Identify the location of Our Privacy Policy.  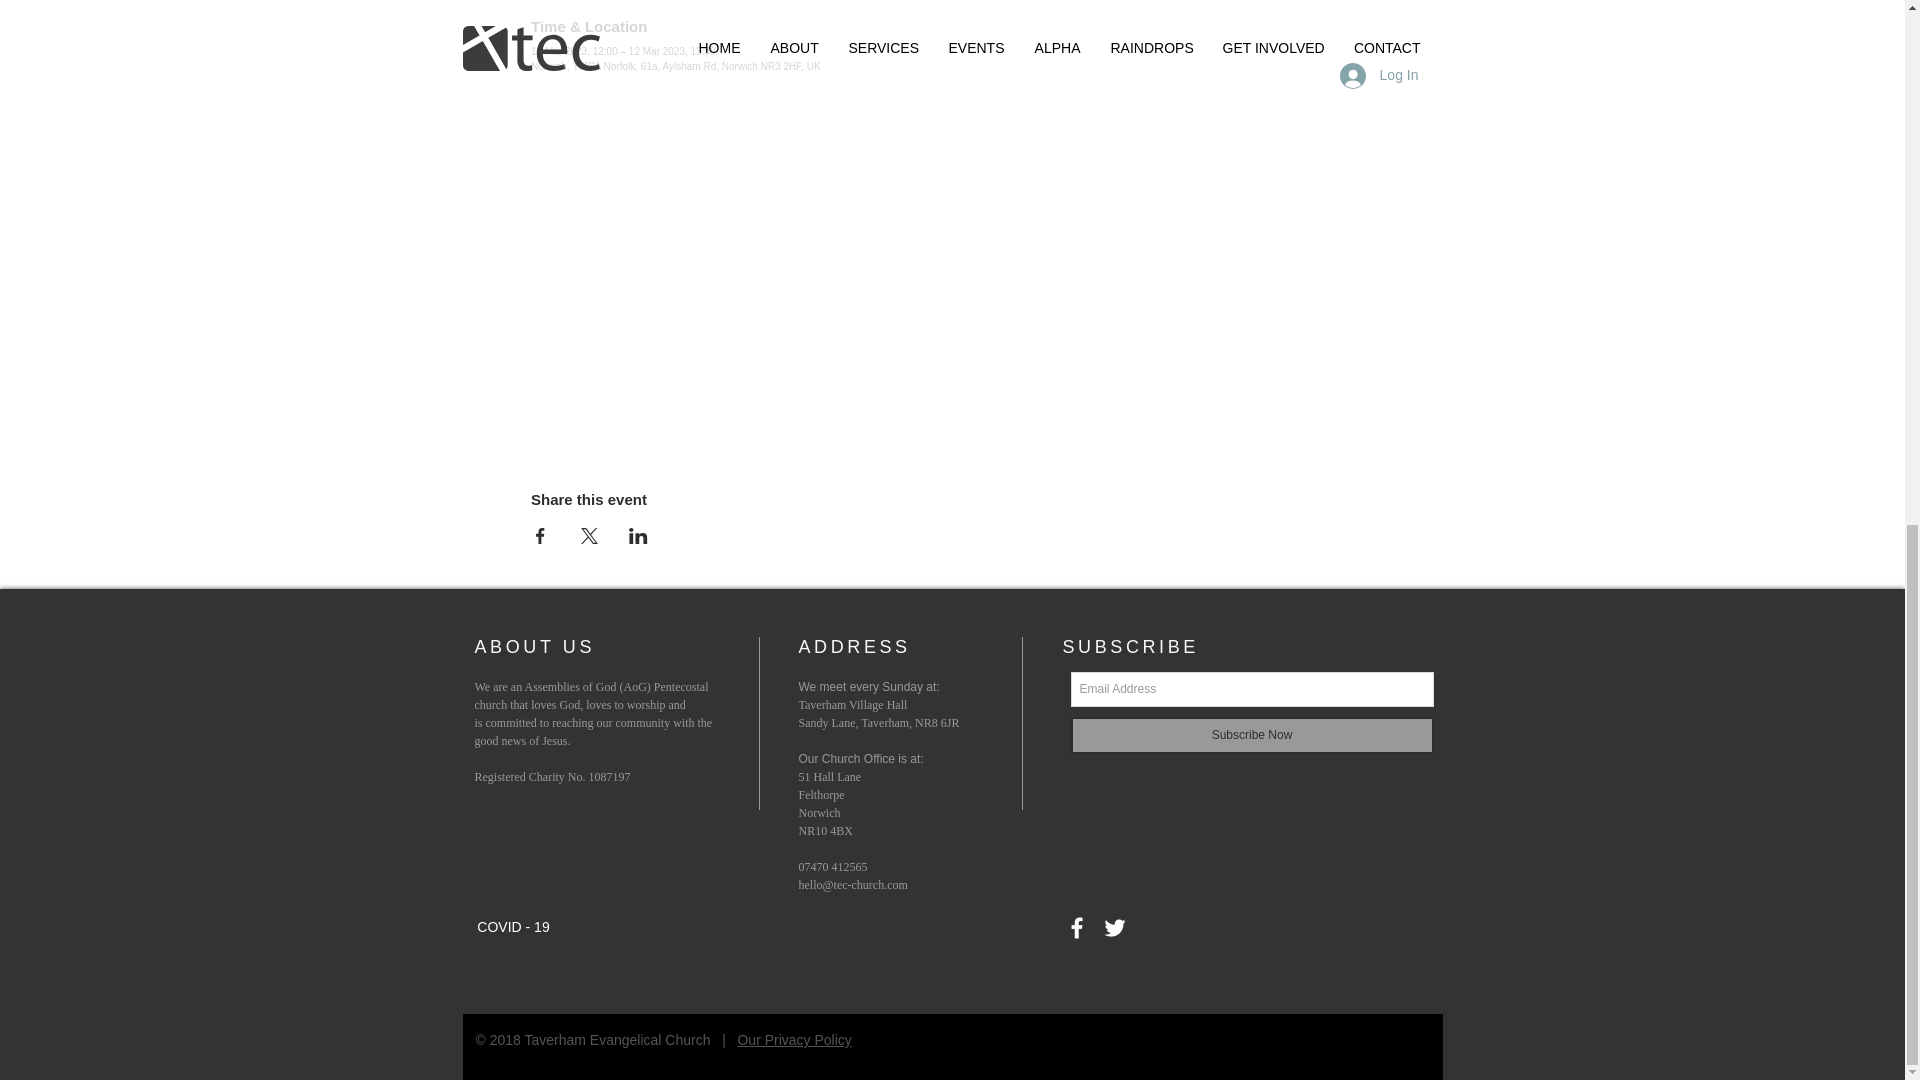
(794, 1040).